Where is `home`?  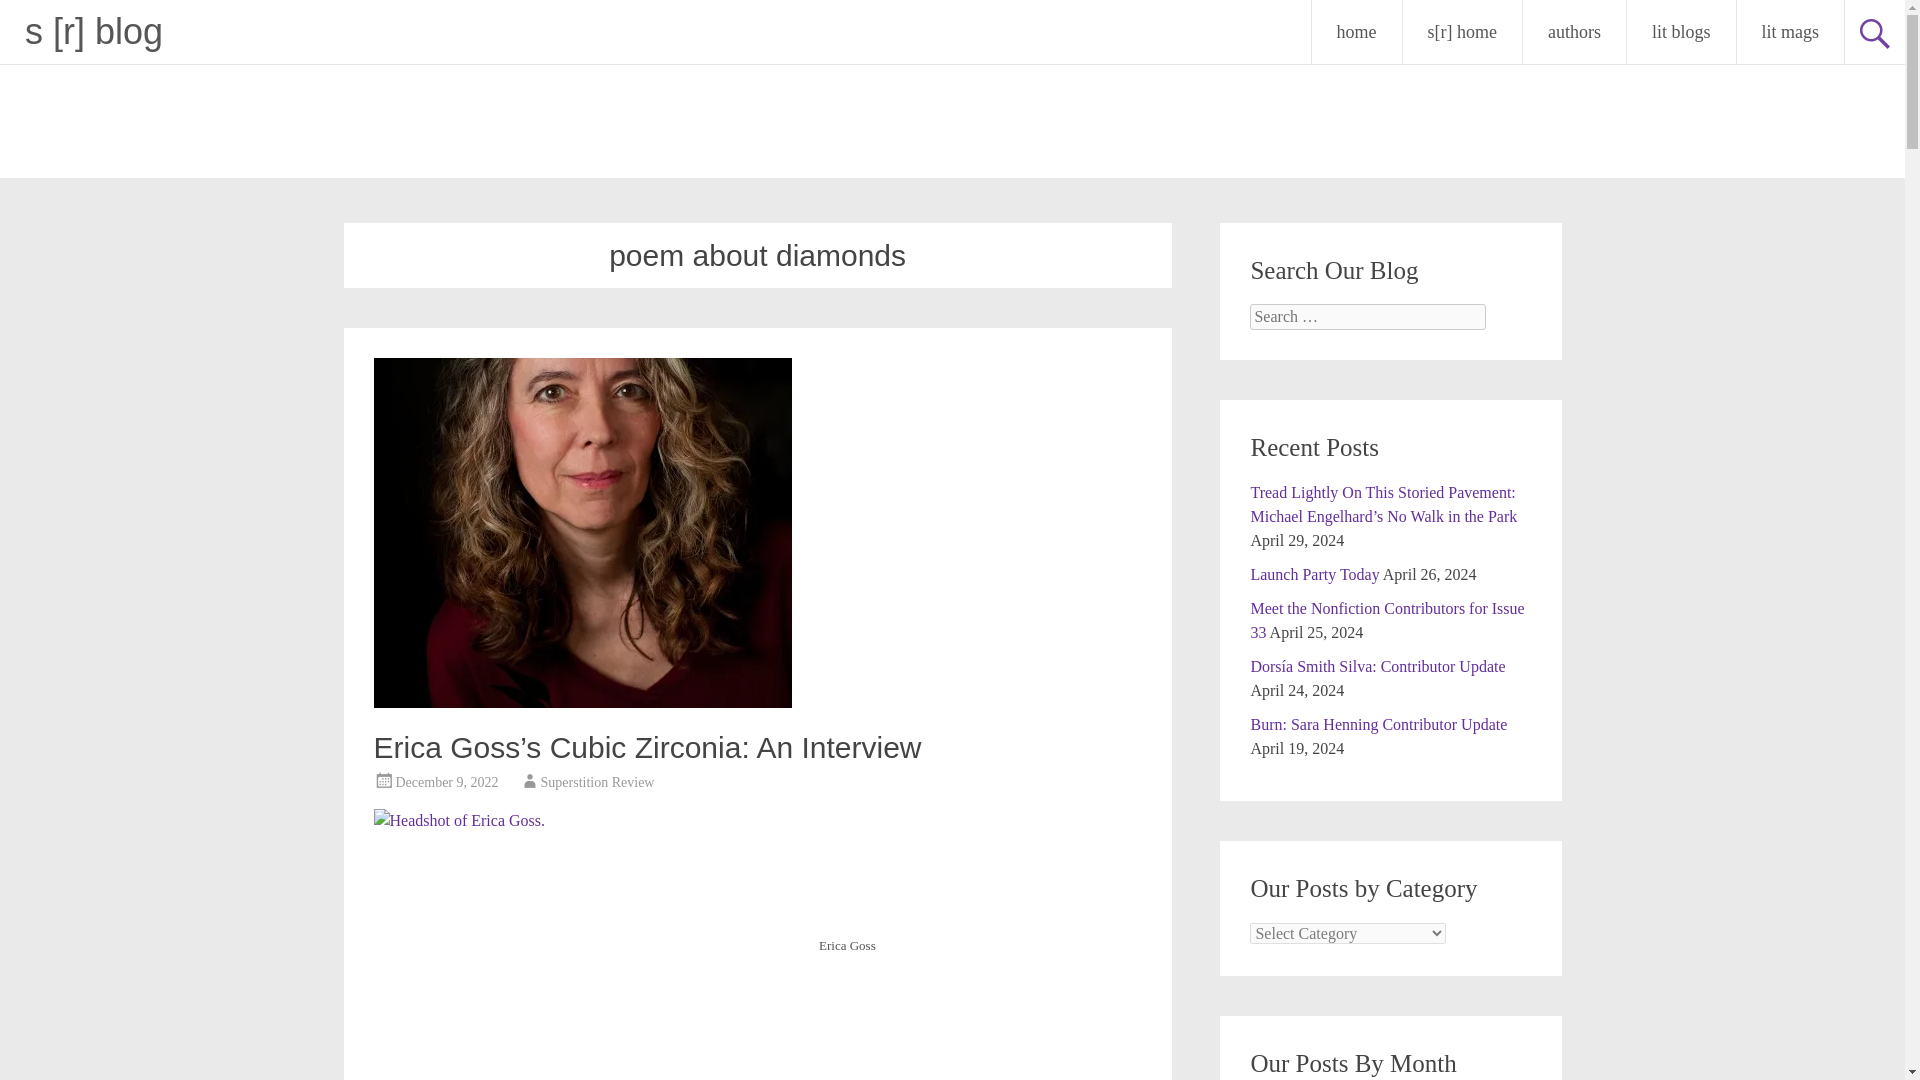 home is located at coordinates (1356, 32).